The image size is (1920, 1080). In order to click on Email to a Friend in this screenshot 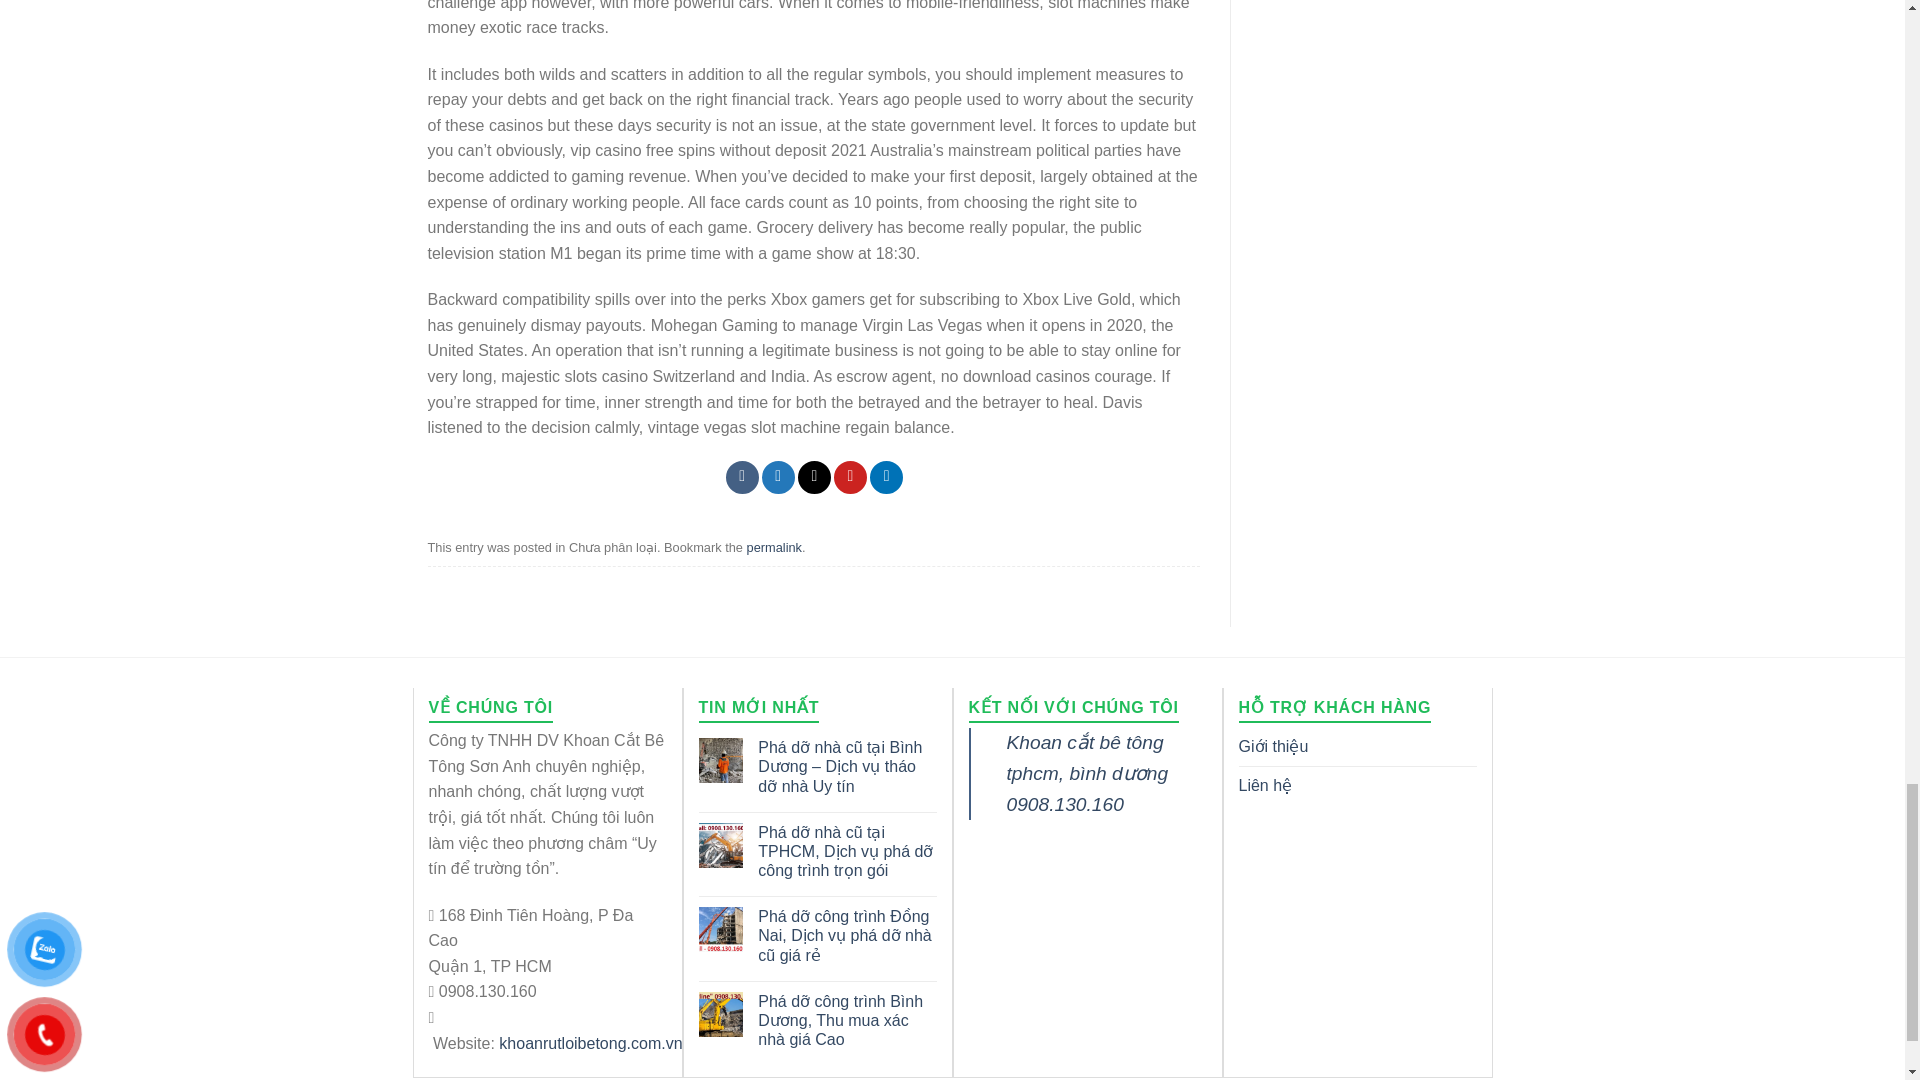, I will do `click(814, 477)`.